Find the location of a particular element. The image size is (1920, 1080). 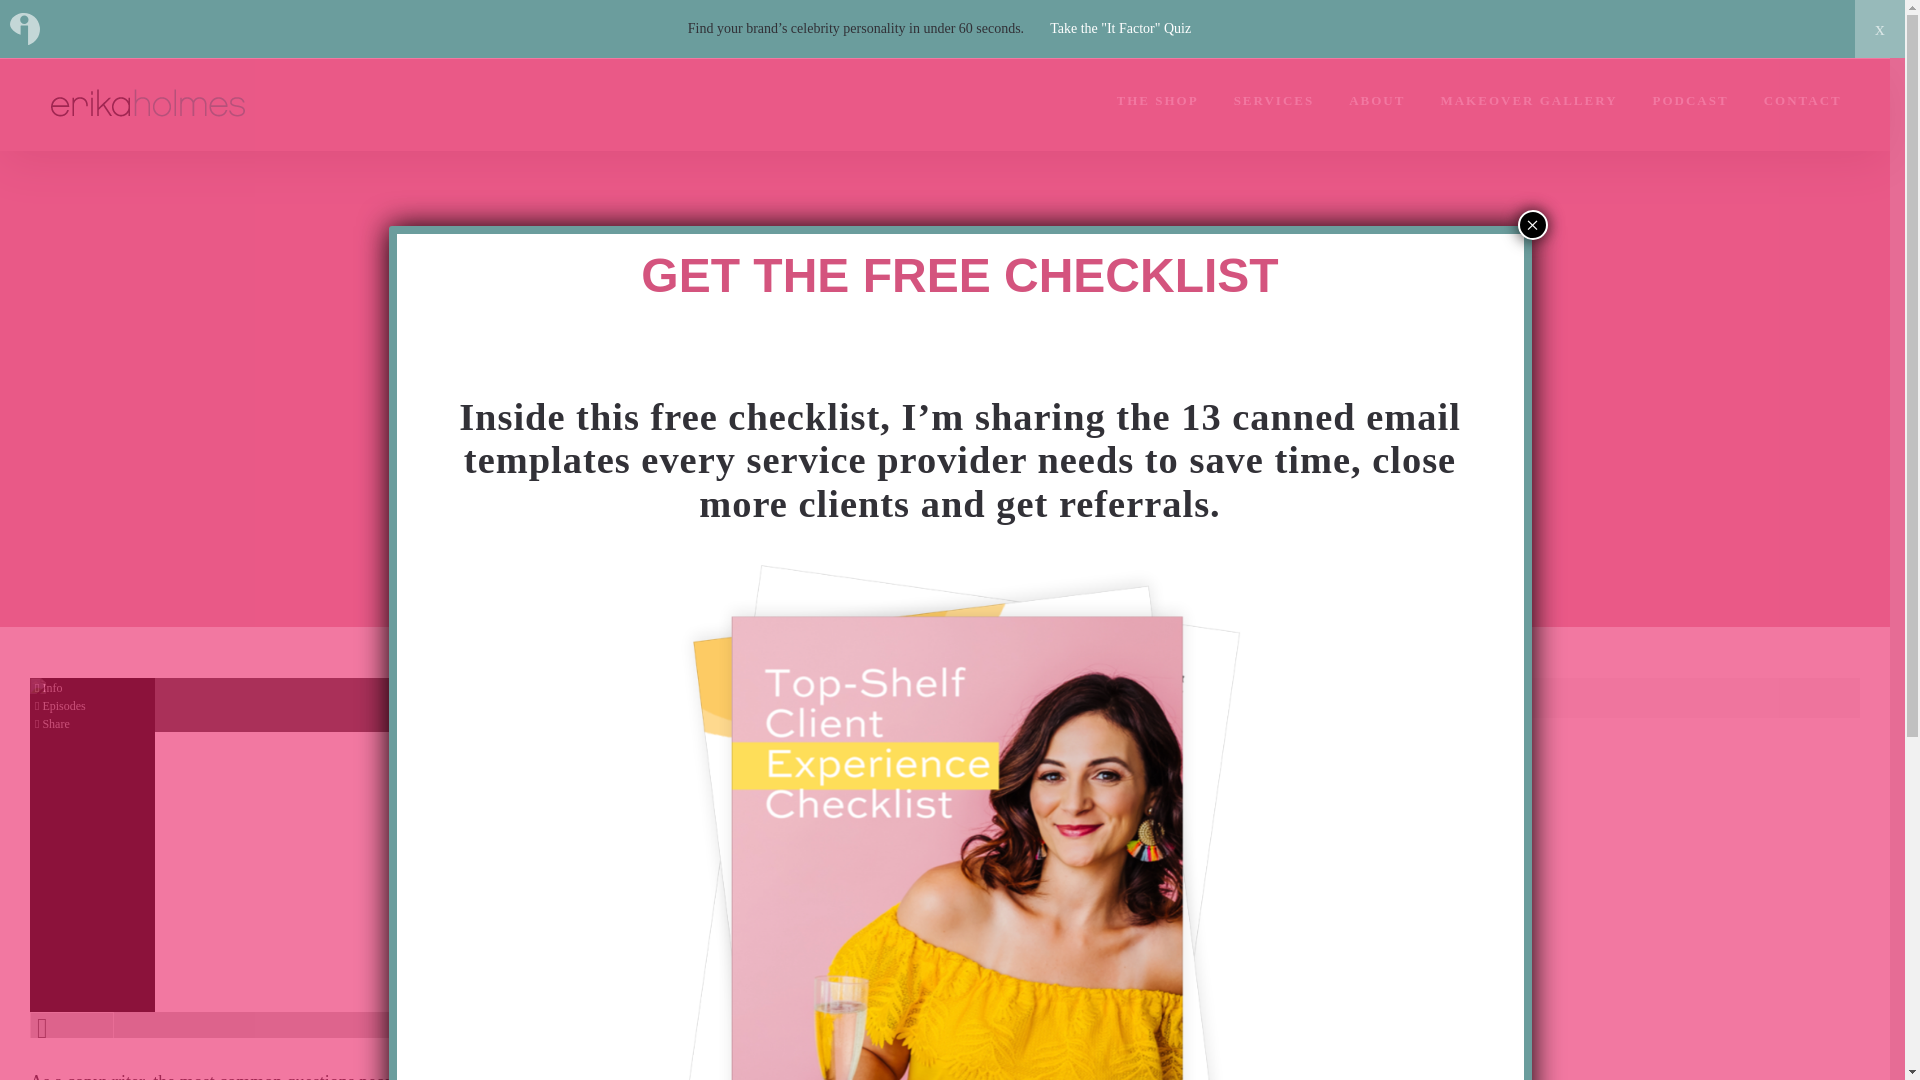

THE SHOP is located at coordinates (1158, 100).